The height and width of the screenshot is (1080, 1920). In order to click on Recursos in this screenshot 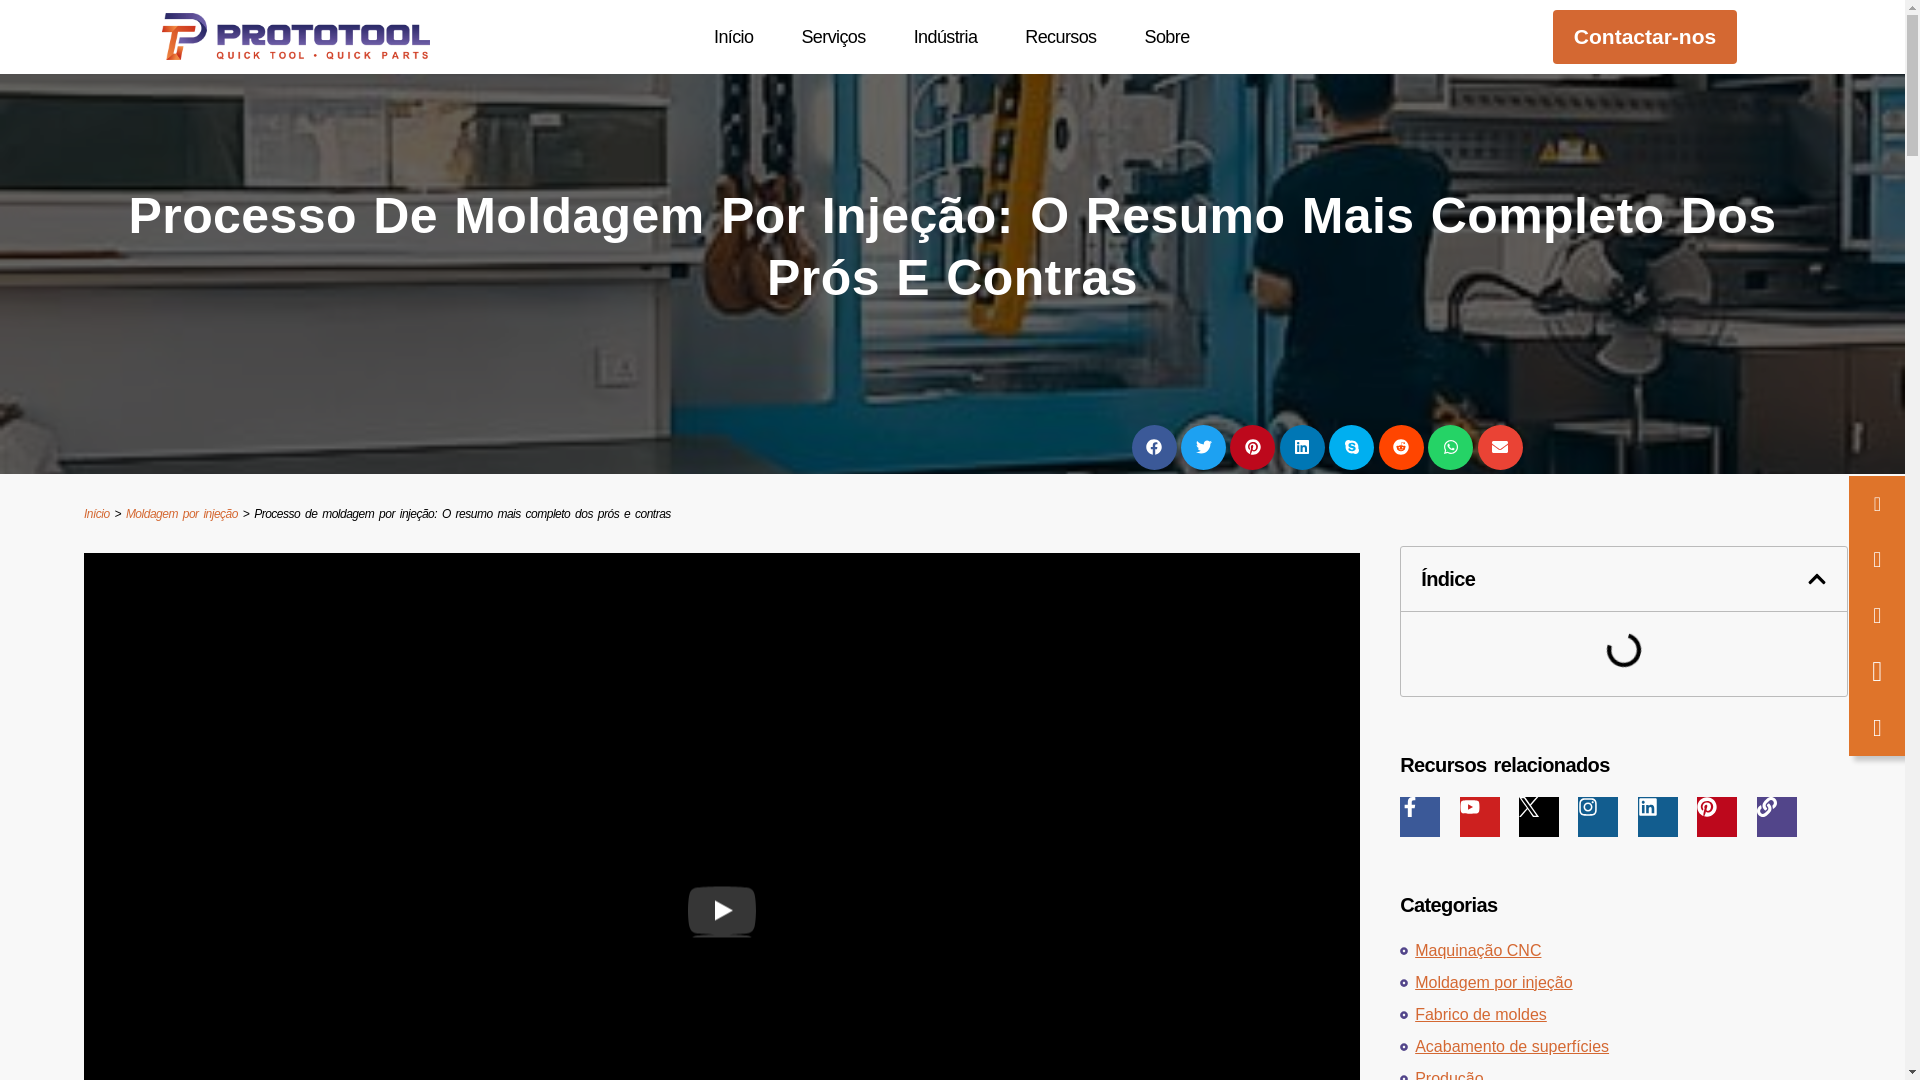, I will do `click(1060, 37)`.